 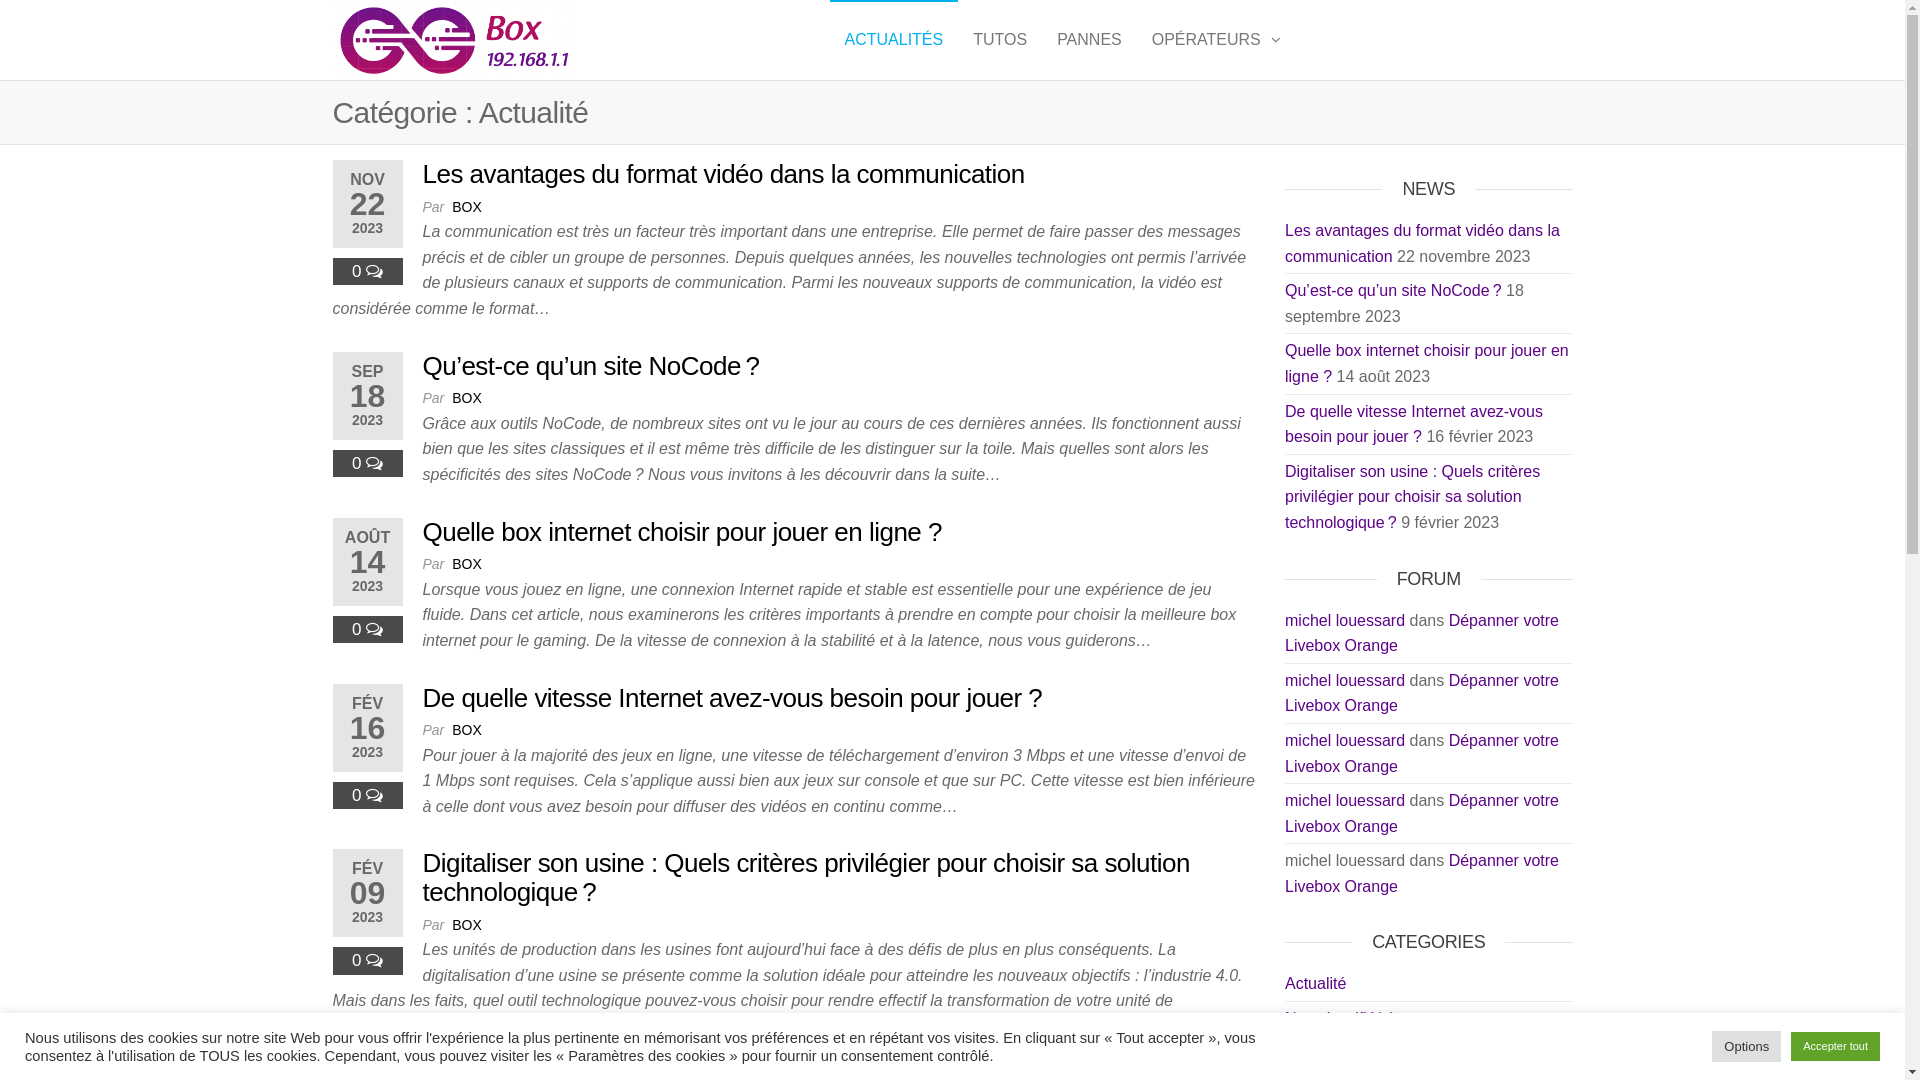 I want to click on 0, so click(x=359, y=796).